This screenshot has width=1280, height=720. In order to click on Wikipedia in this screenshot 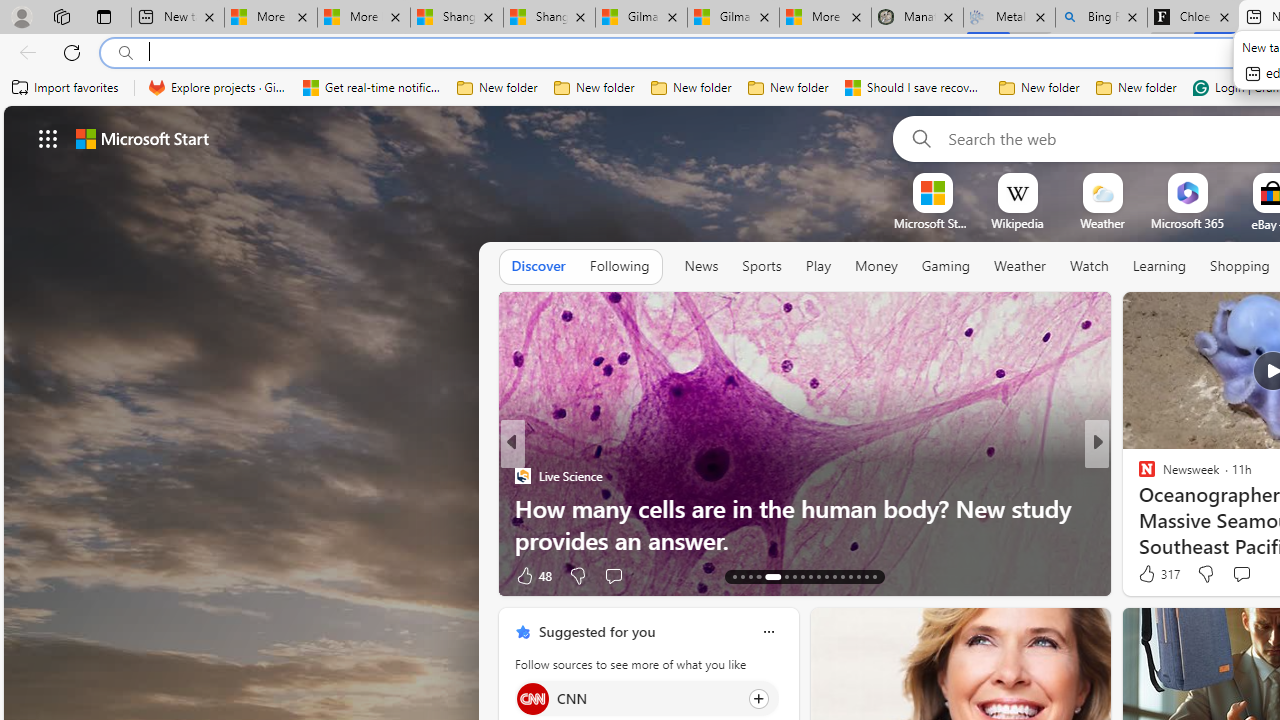, I will do `click(1017, 223)`.